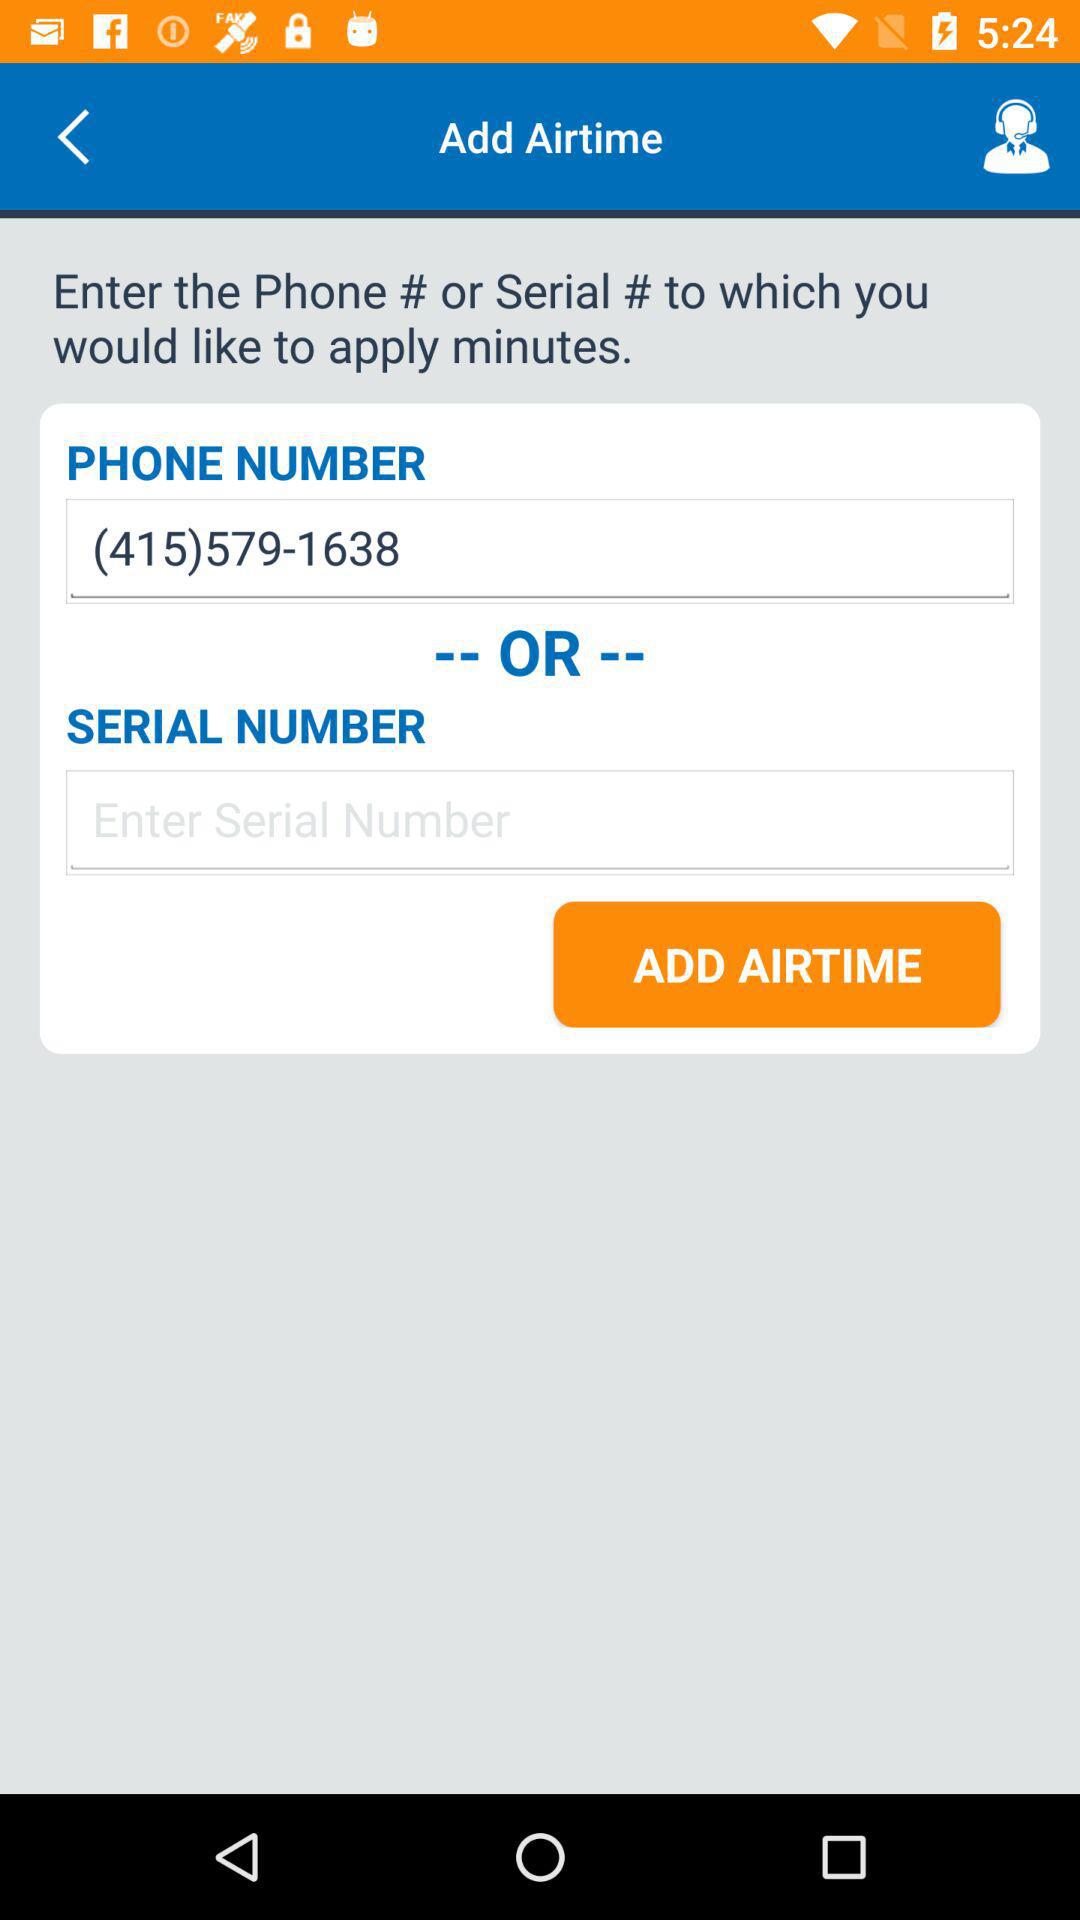 This screenshot has height=1920, width=1080. Describe the element at coordinates (540, 550) in the screenshot. I see `turn off the icon above -- or -- icon` at that location.